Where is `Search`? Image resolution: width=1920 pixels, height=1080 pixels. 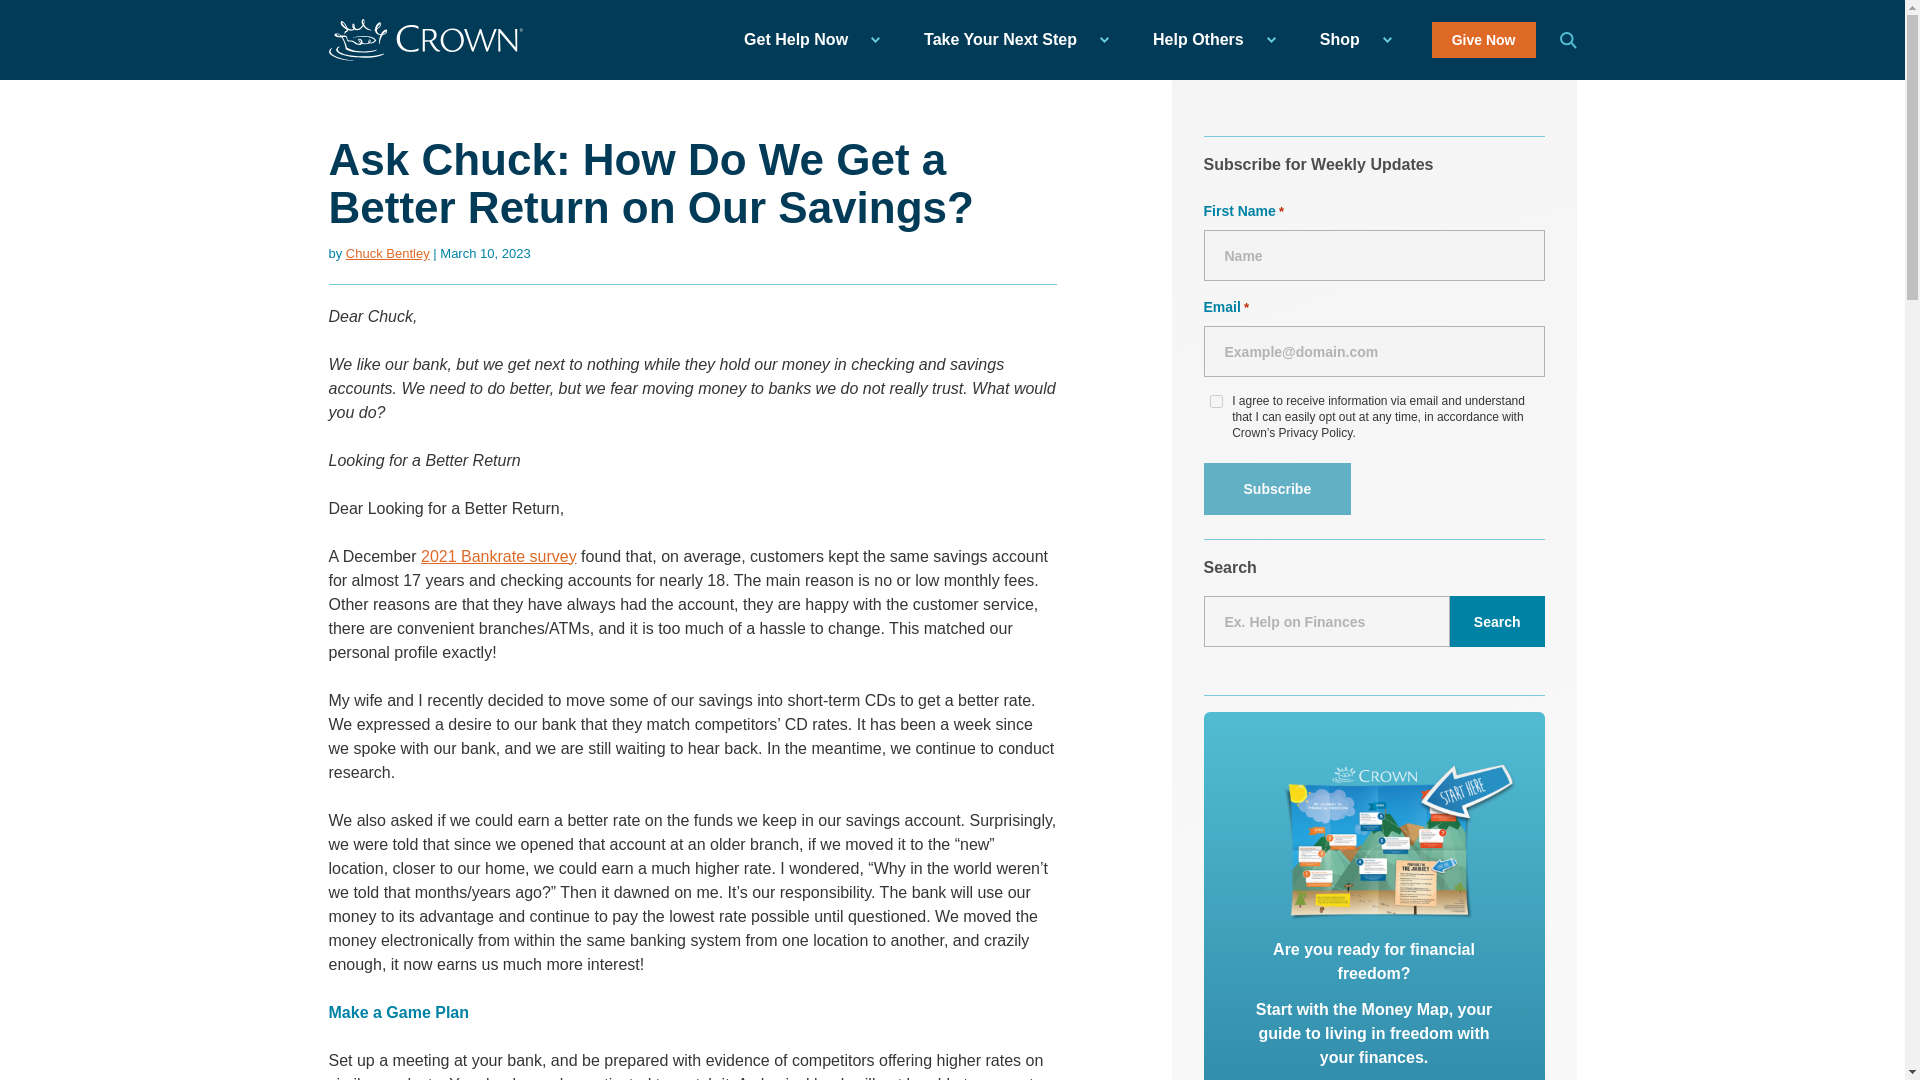
Search is located at coordinates (1568, 40).